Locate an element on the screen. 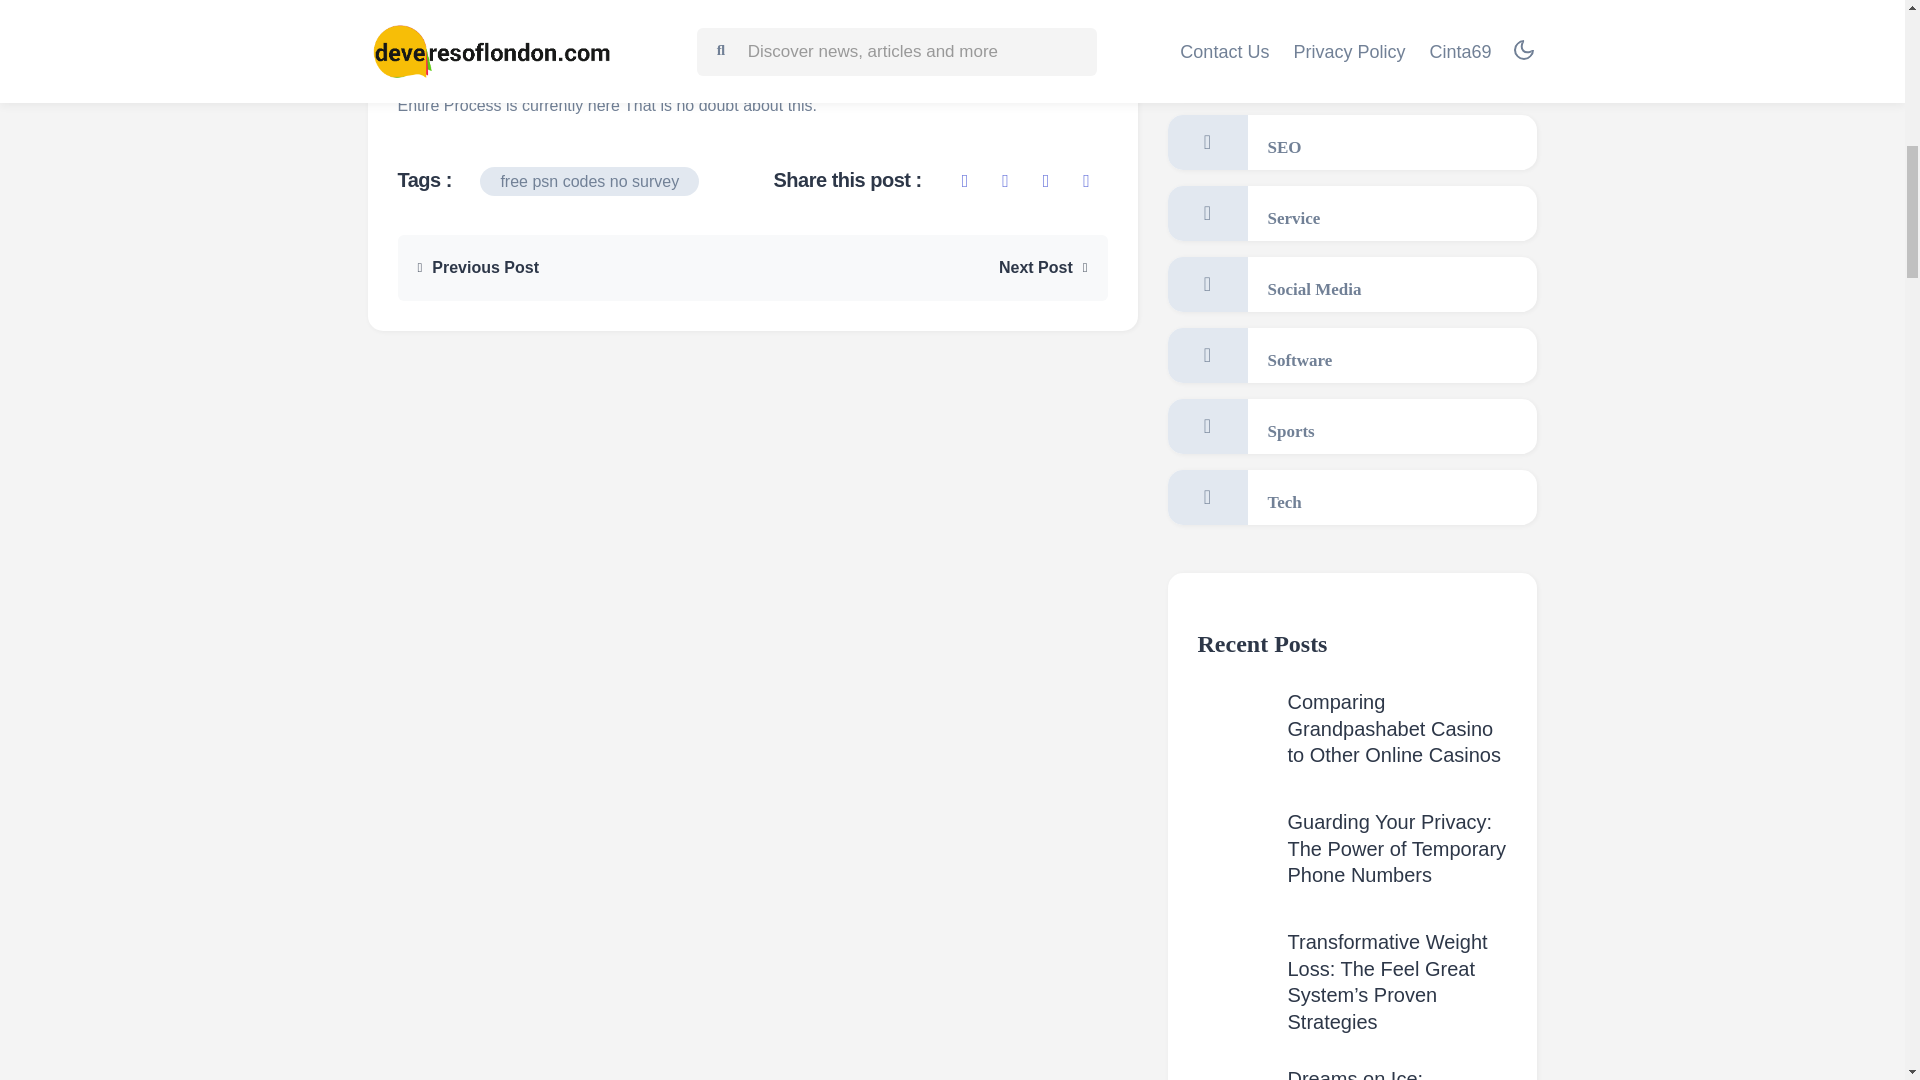 Image resolution: width=1920 pixels, height=1080 pixels. Dreams on Ice: Enchanting Figure Skating Dress Styles is located at coordinates (1380, 1074).